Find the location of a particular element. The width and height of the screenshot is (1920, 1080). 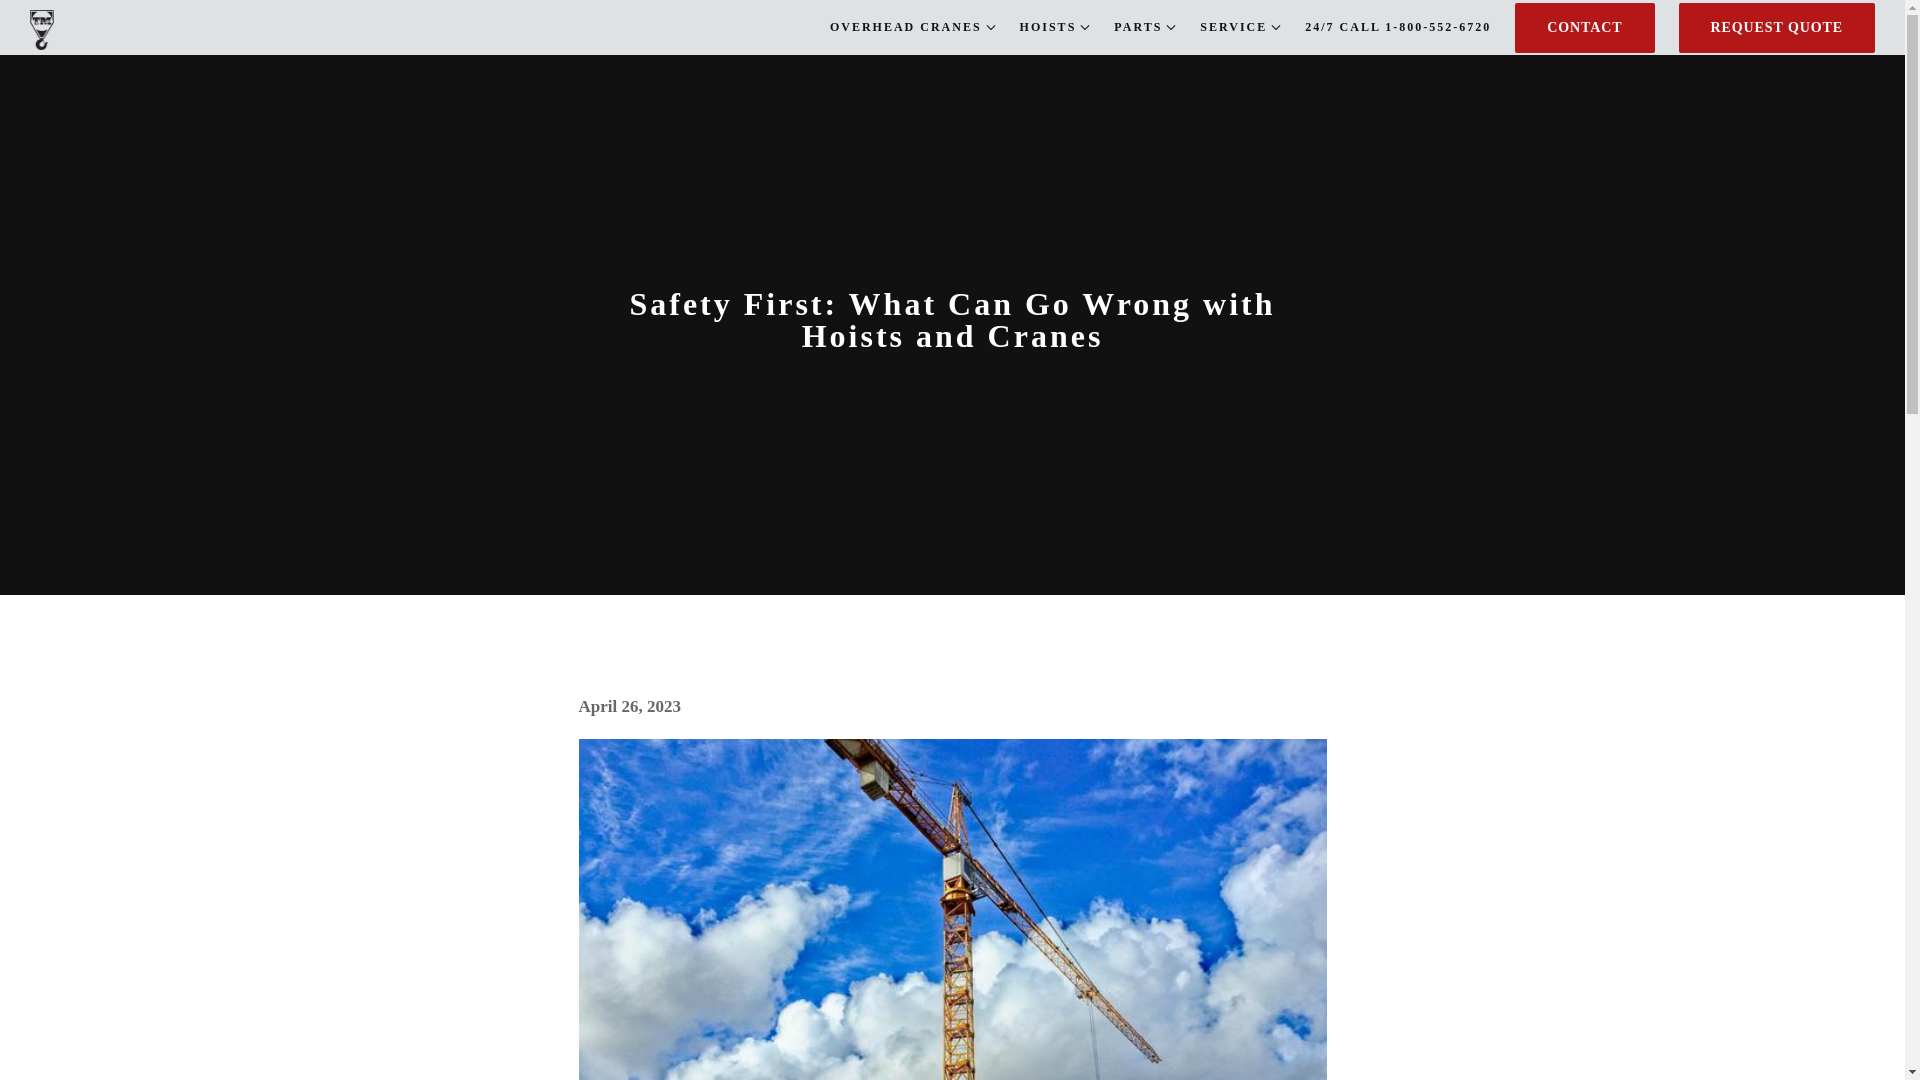

HOISTS is located at coordinates (1048, 26).